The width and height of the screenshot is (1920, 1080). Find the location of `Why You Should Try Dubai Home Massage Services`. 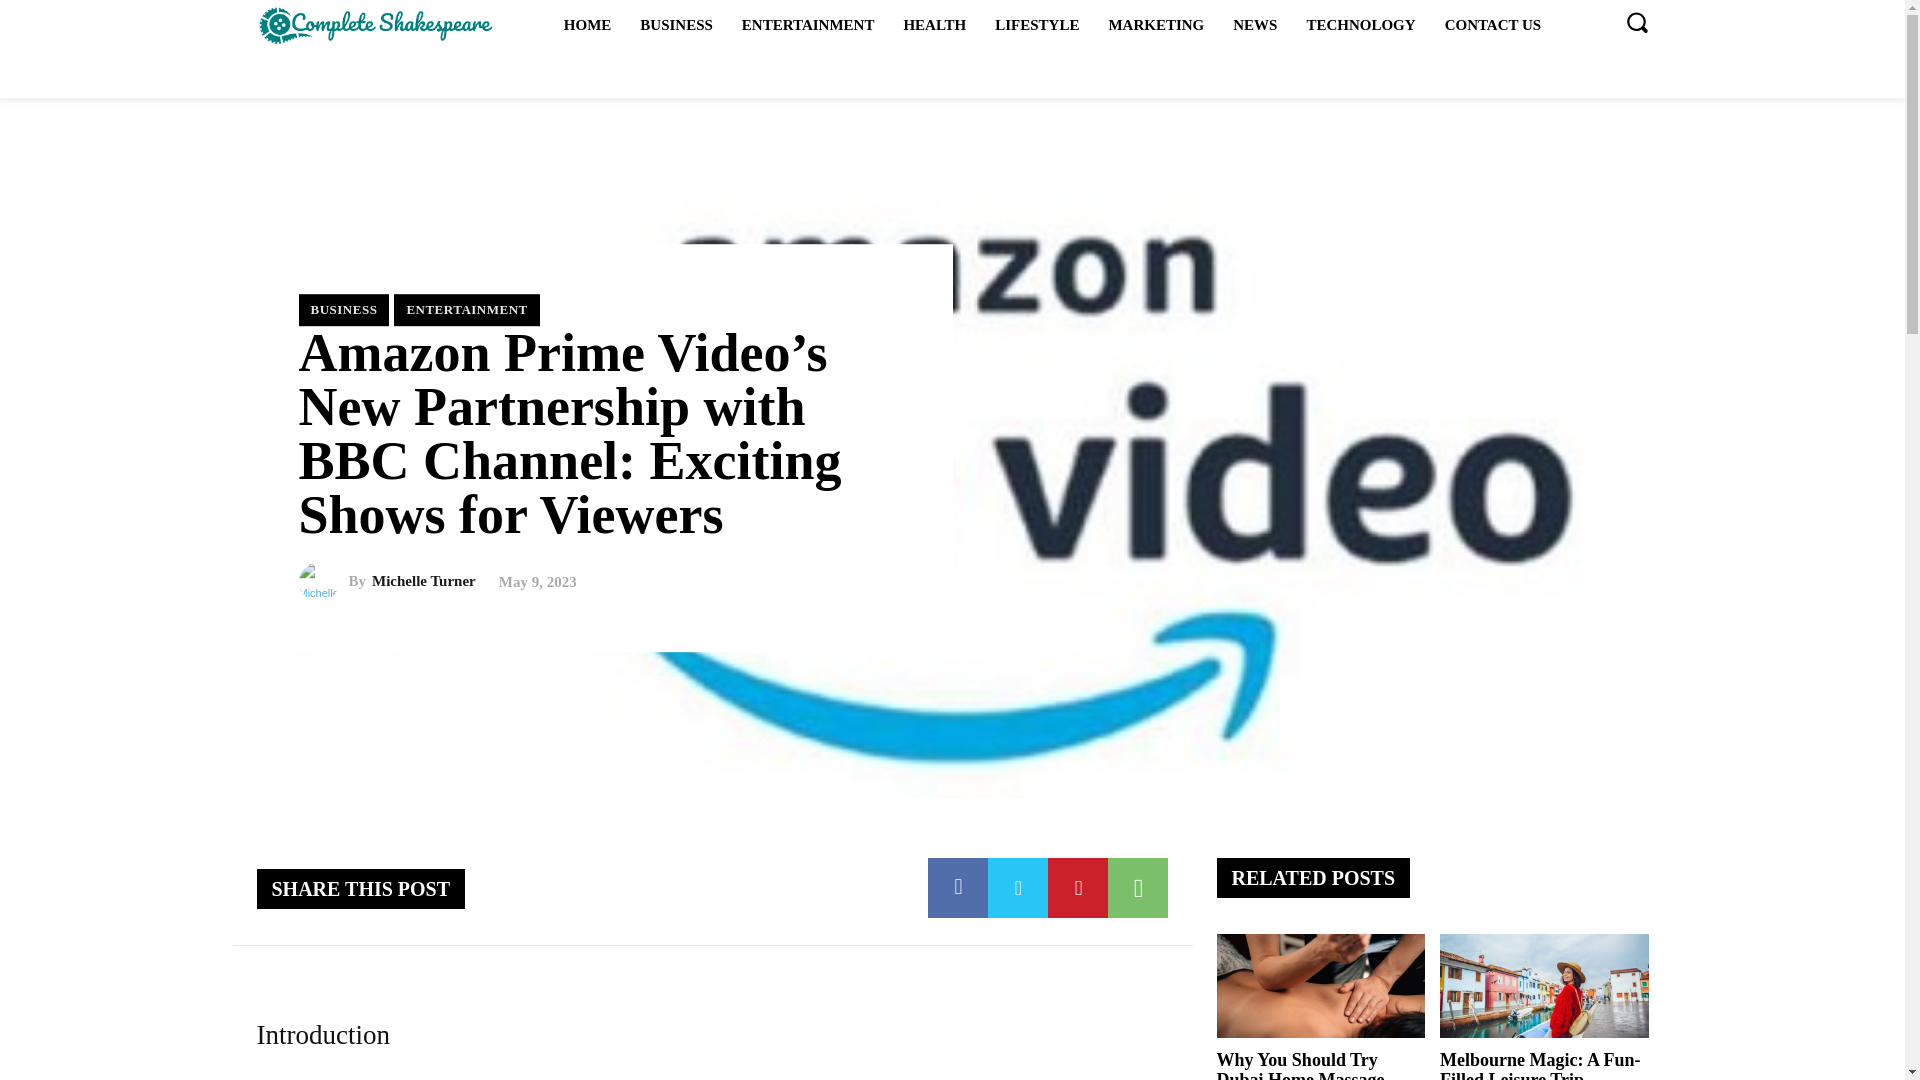

Why You Should Try Dubai Home Massage Services is located at coordinates (1300, 1064).